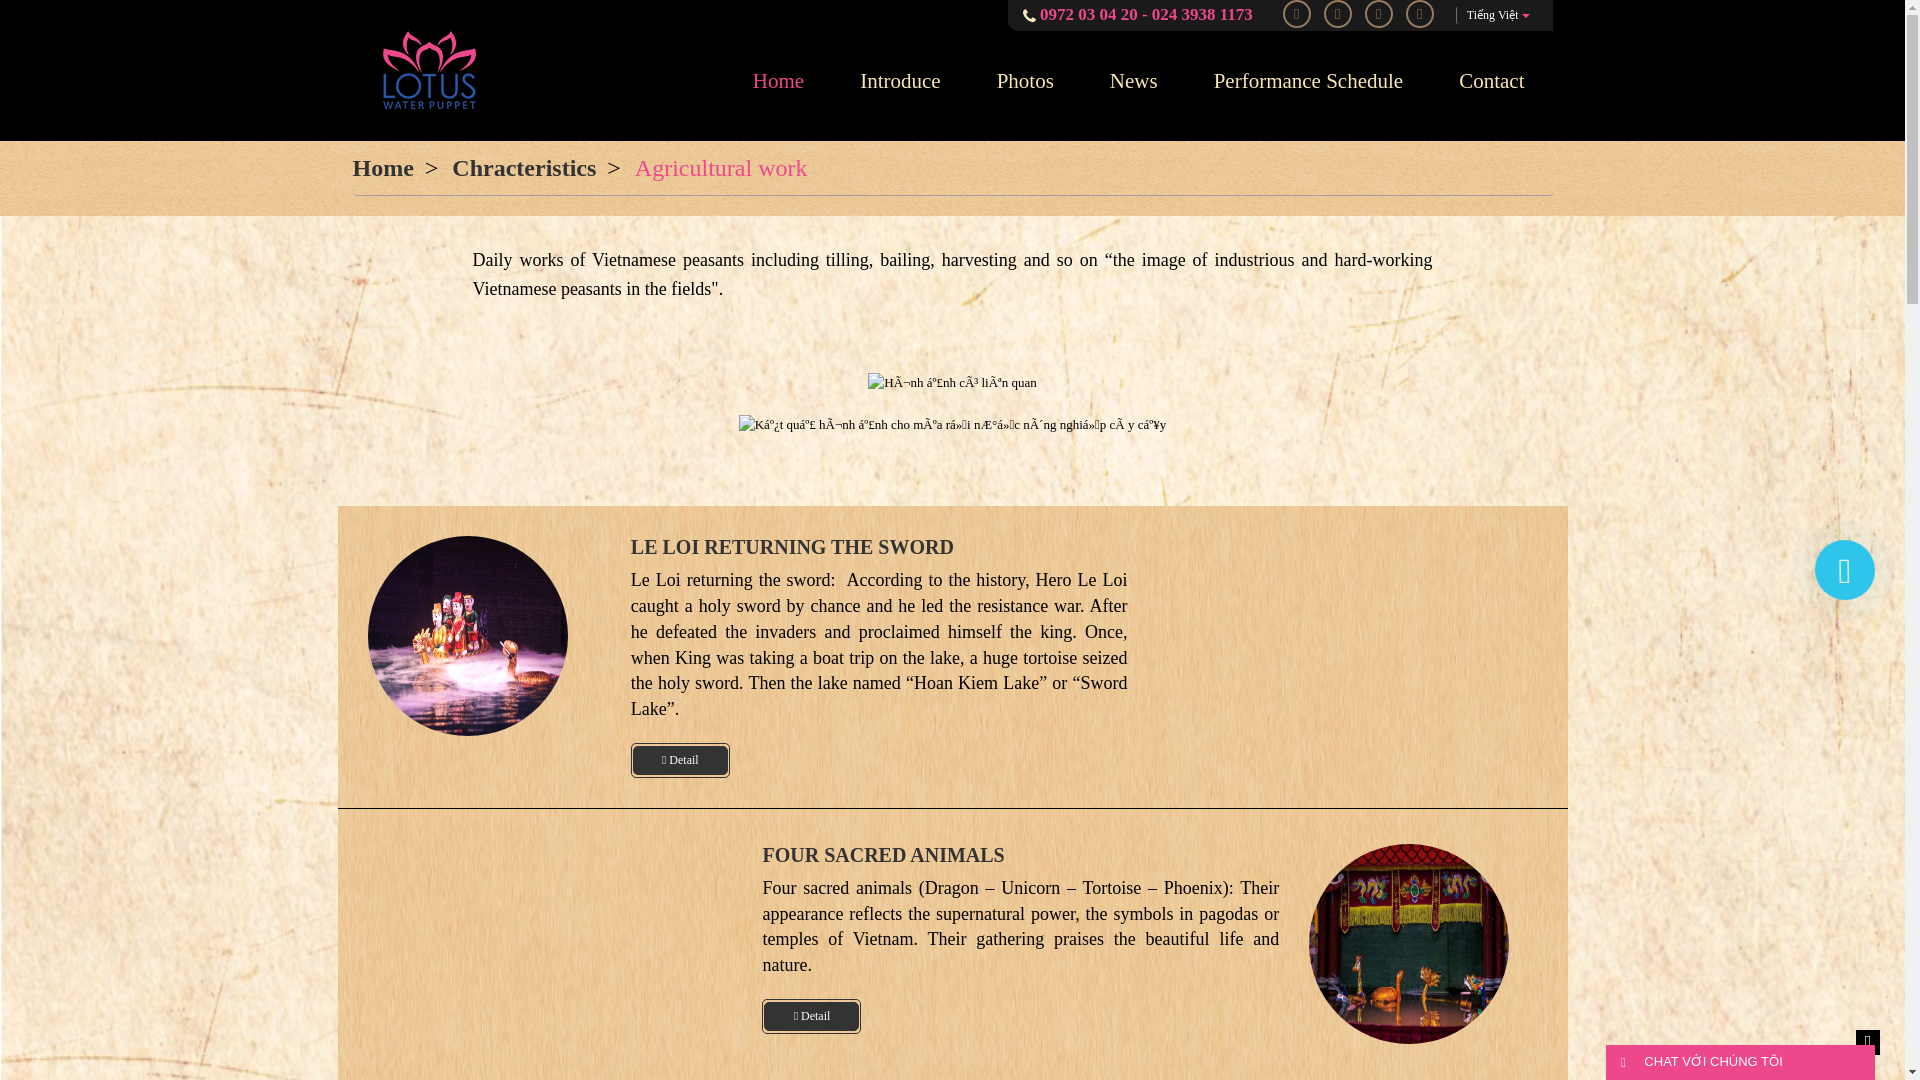 This screenshot has height=1080, width=1920. I want to click on Instagram, so click(1338, 14).